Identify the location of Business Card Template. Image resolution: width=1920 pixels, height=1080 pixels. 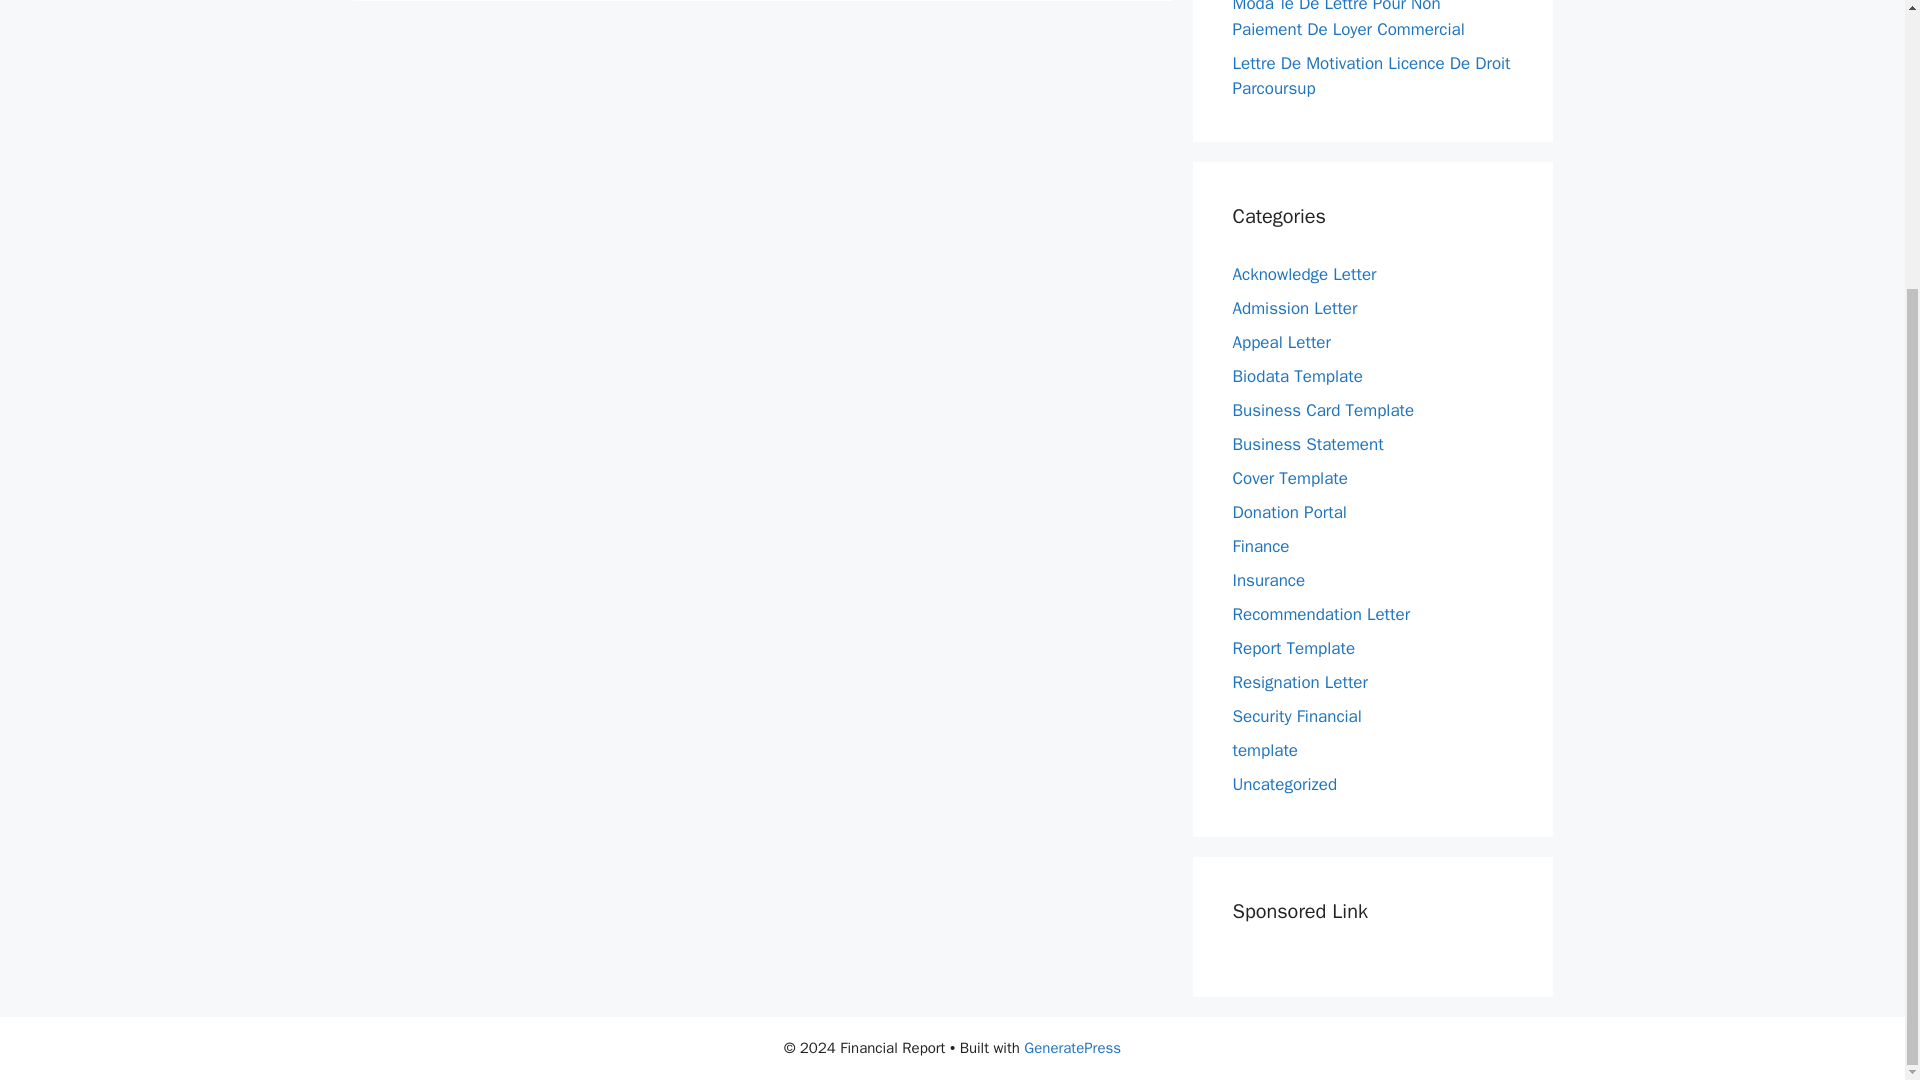
(1322, 410).